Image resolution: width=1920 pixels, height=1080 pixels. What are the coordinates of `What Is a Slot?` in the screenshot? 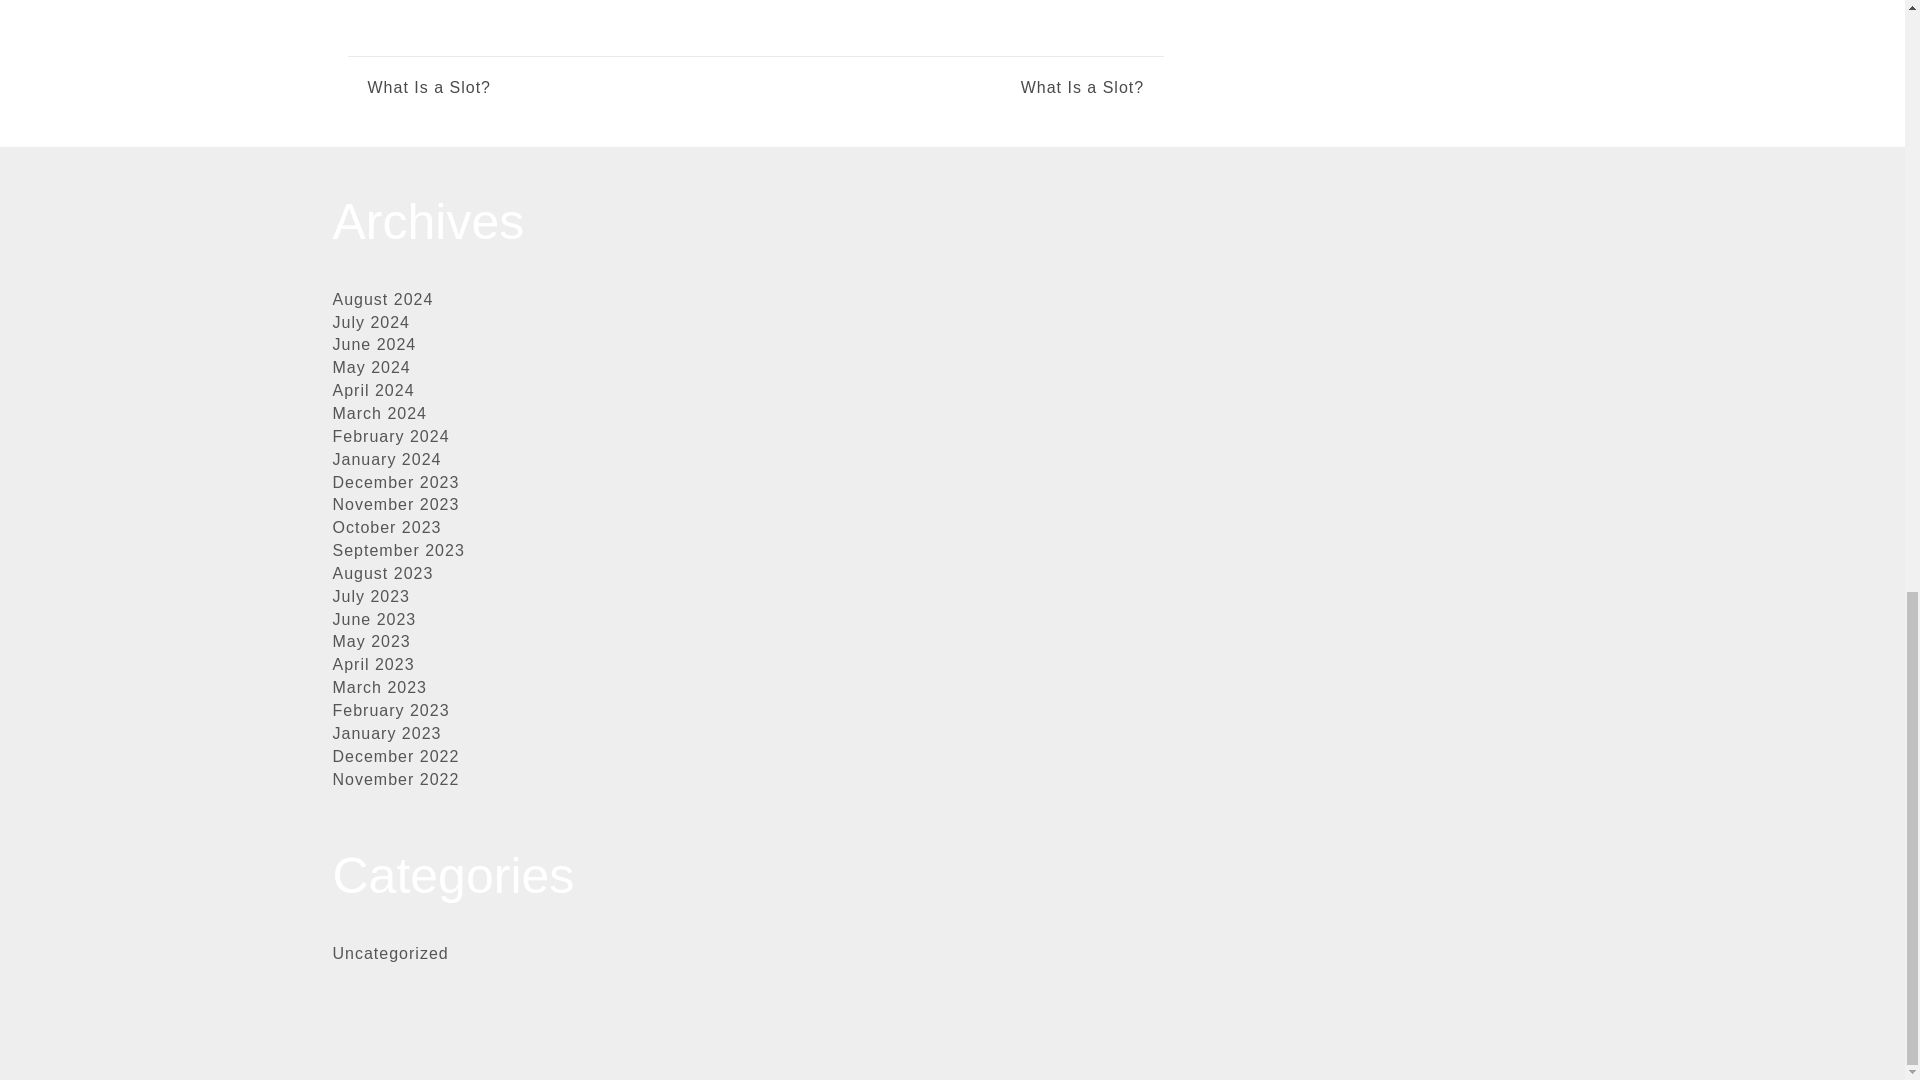 It's located at (430, 88).